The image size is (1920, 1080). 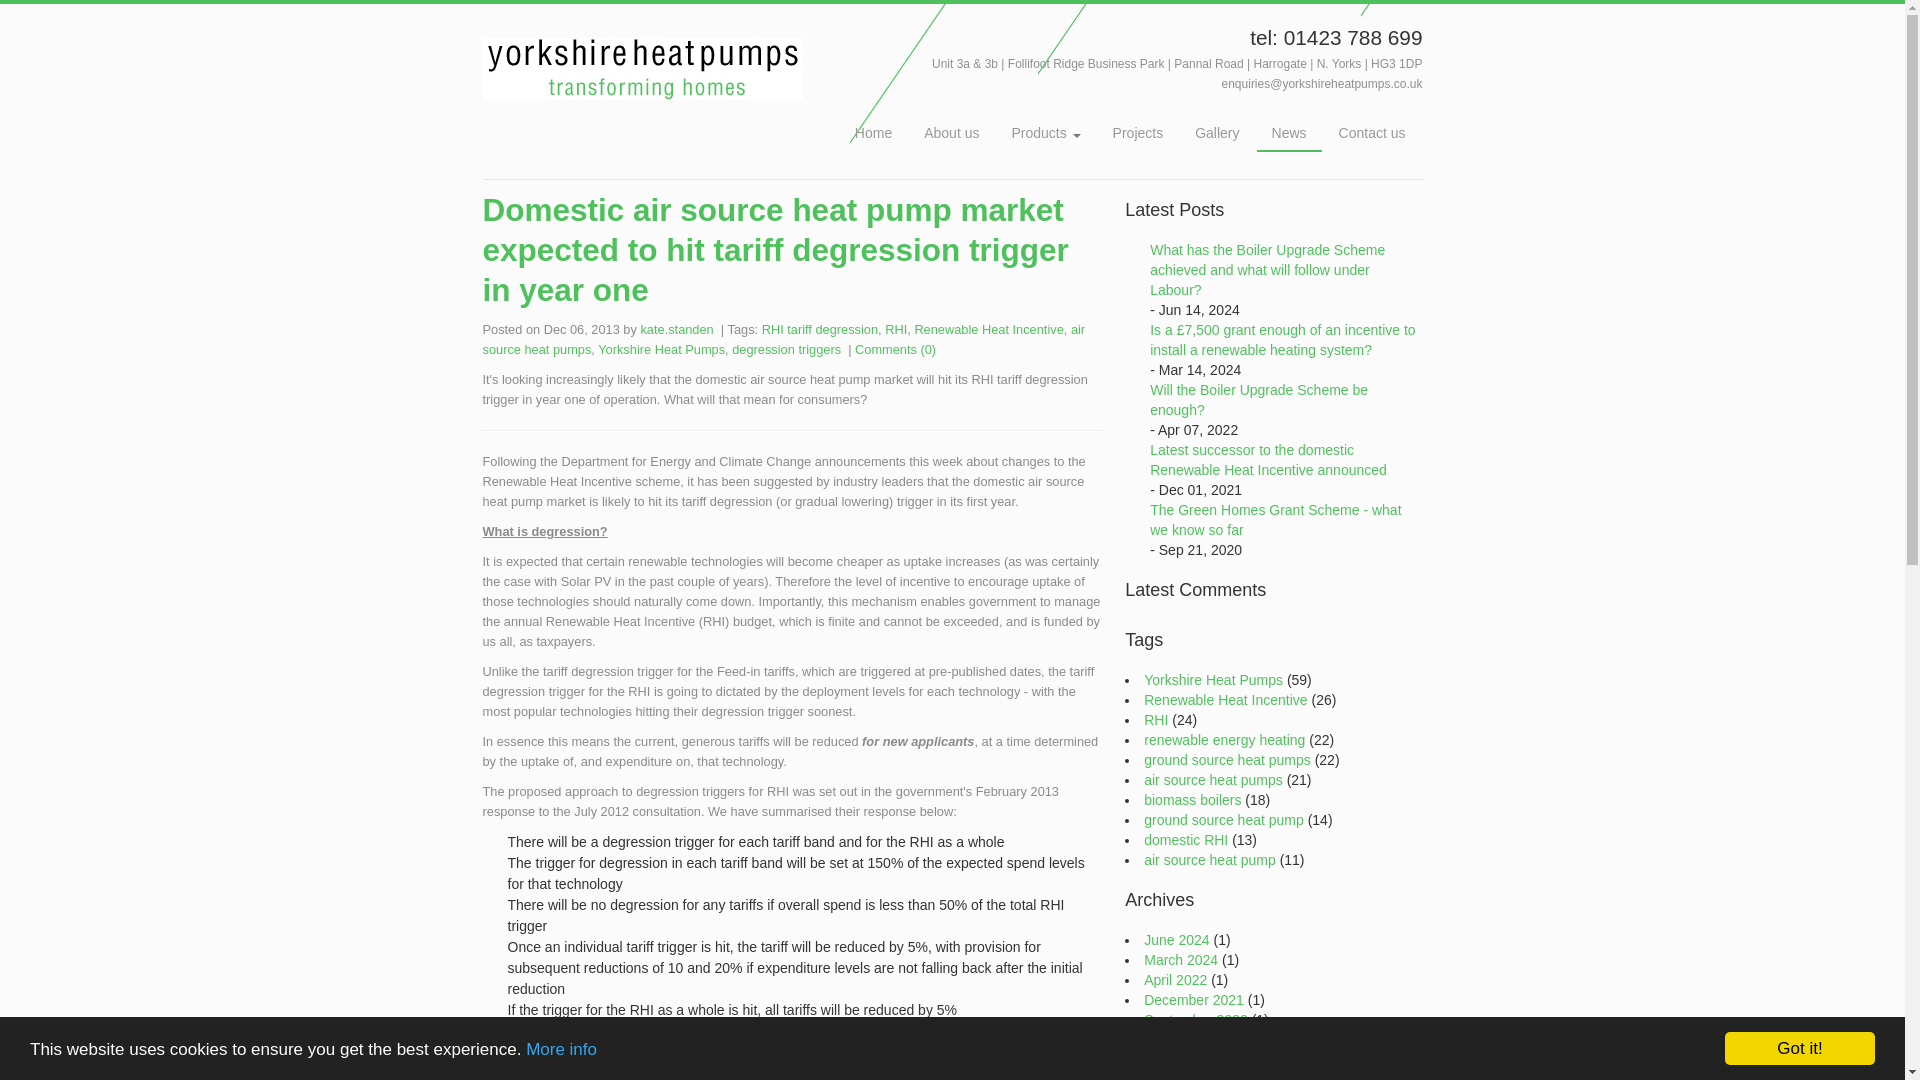 What do you see at coordinates (951, 132) in the screenshot?
I see `About us` at bounding box center [951, 132].